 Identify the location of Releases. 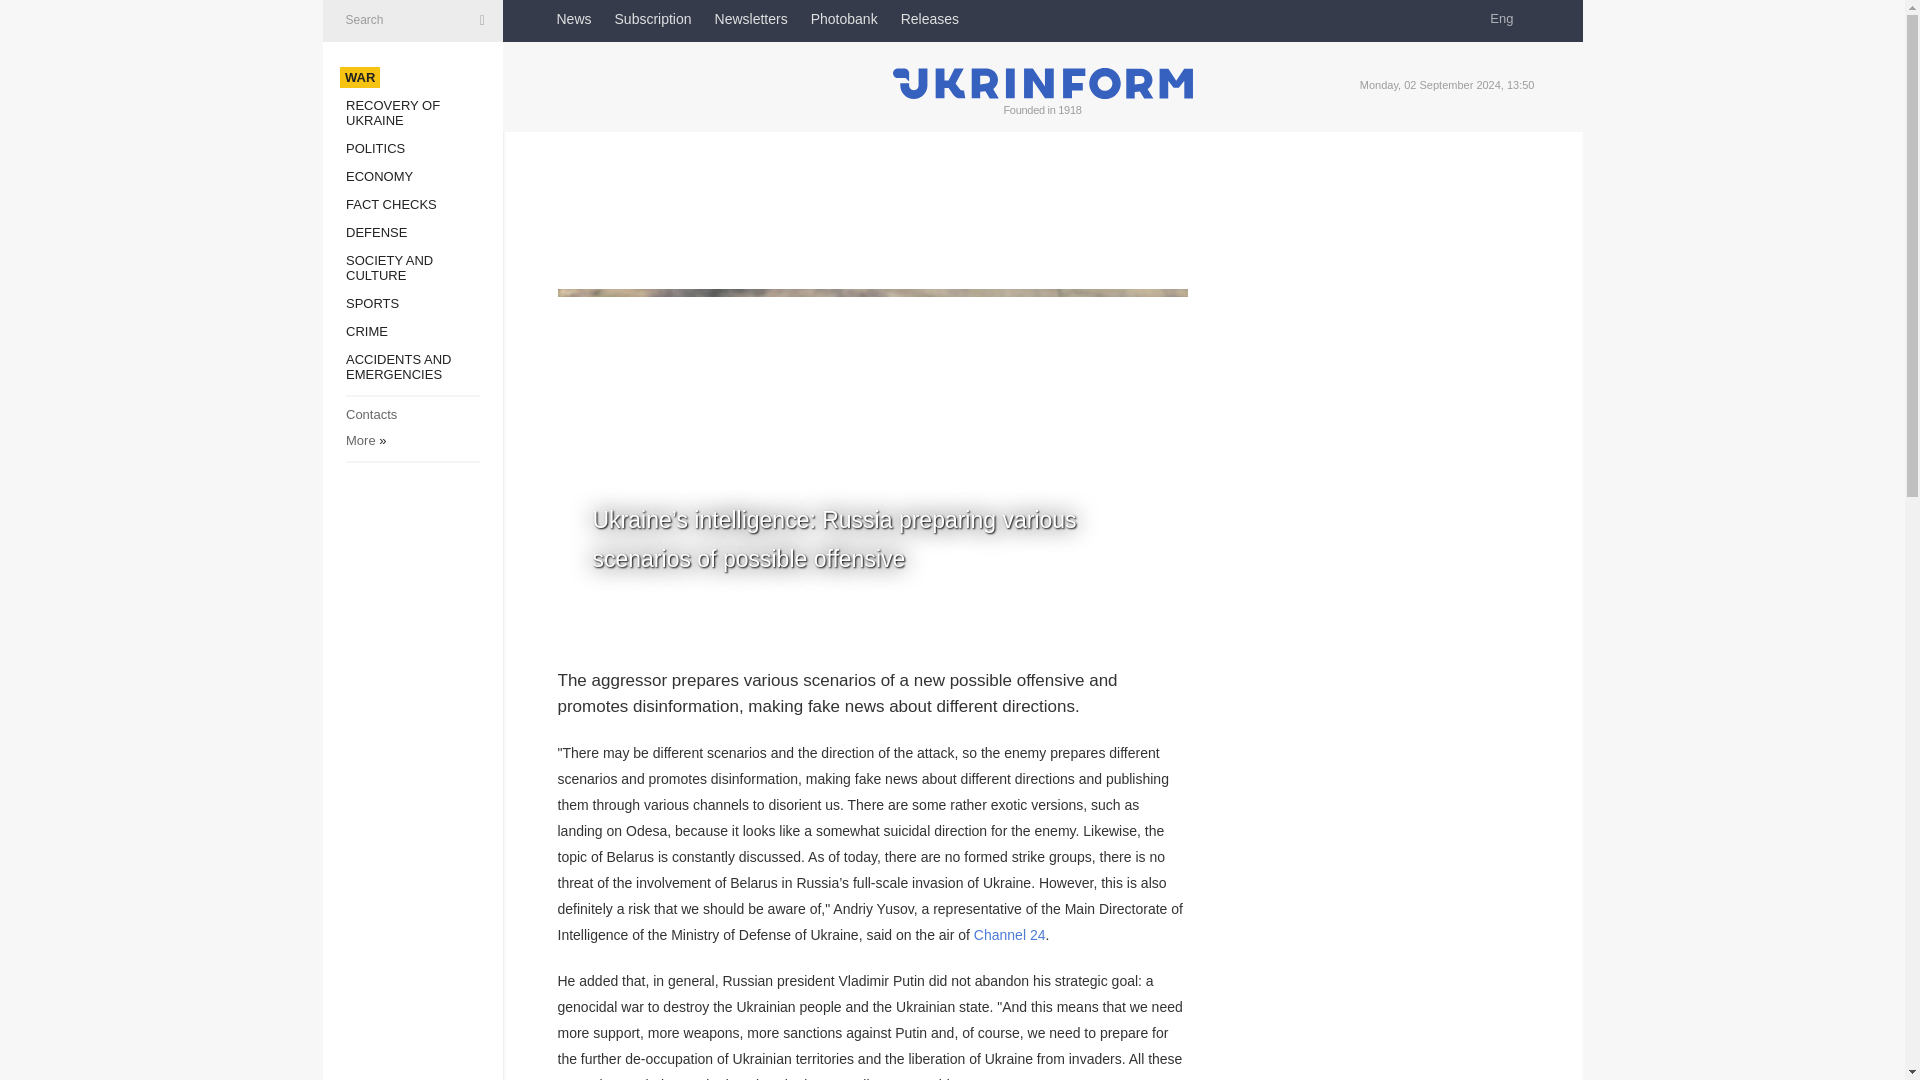
(929, 18).